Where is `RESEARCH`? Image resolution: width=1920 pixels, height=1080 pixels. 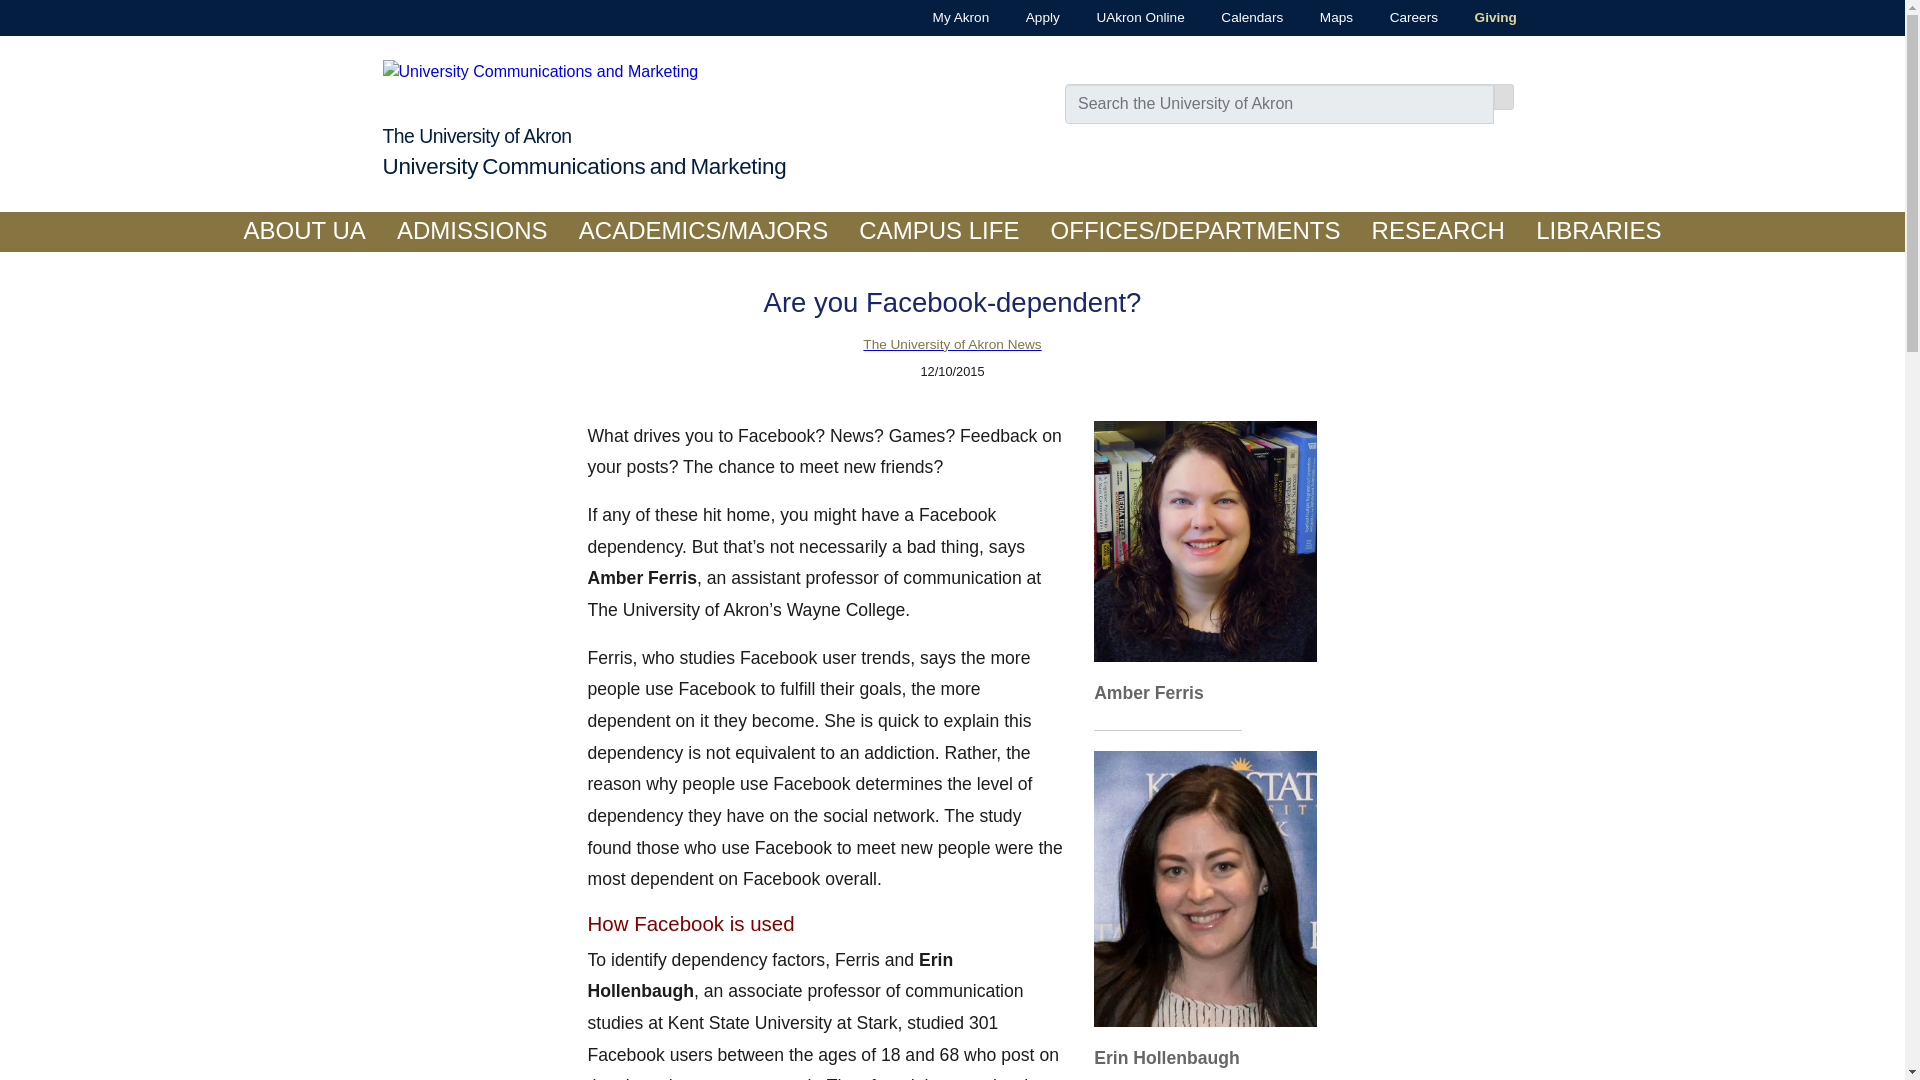 RESEARCH is located at coordinates (1438, 231).